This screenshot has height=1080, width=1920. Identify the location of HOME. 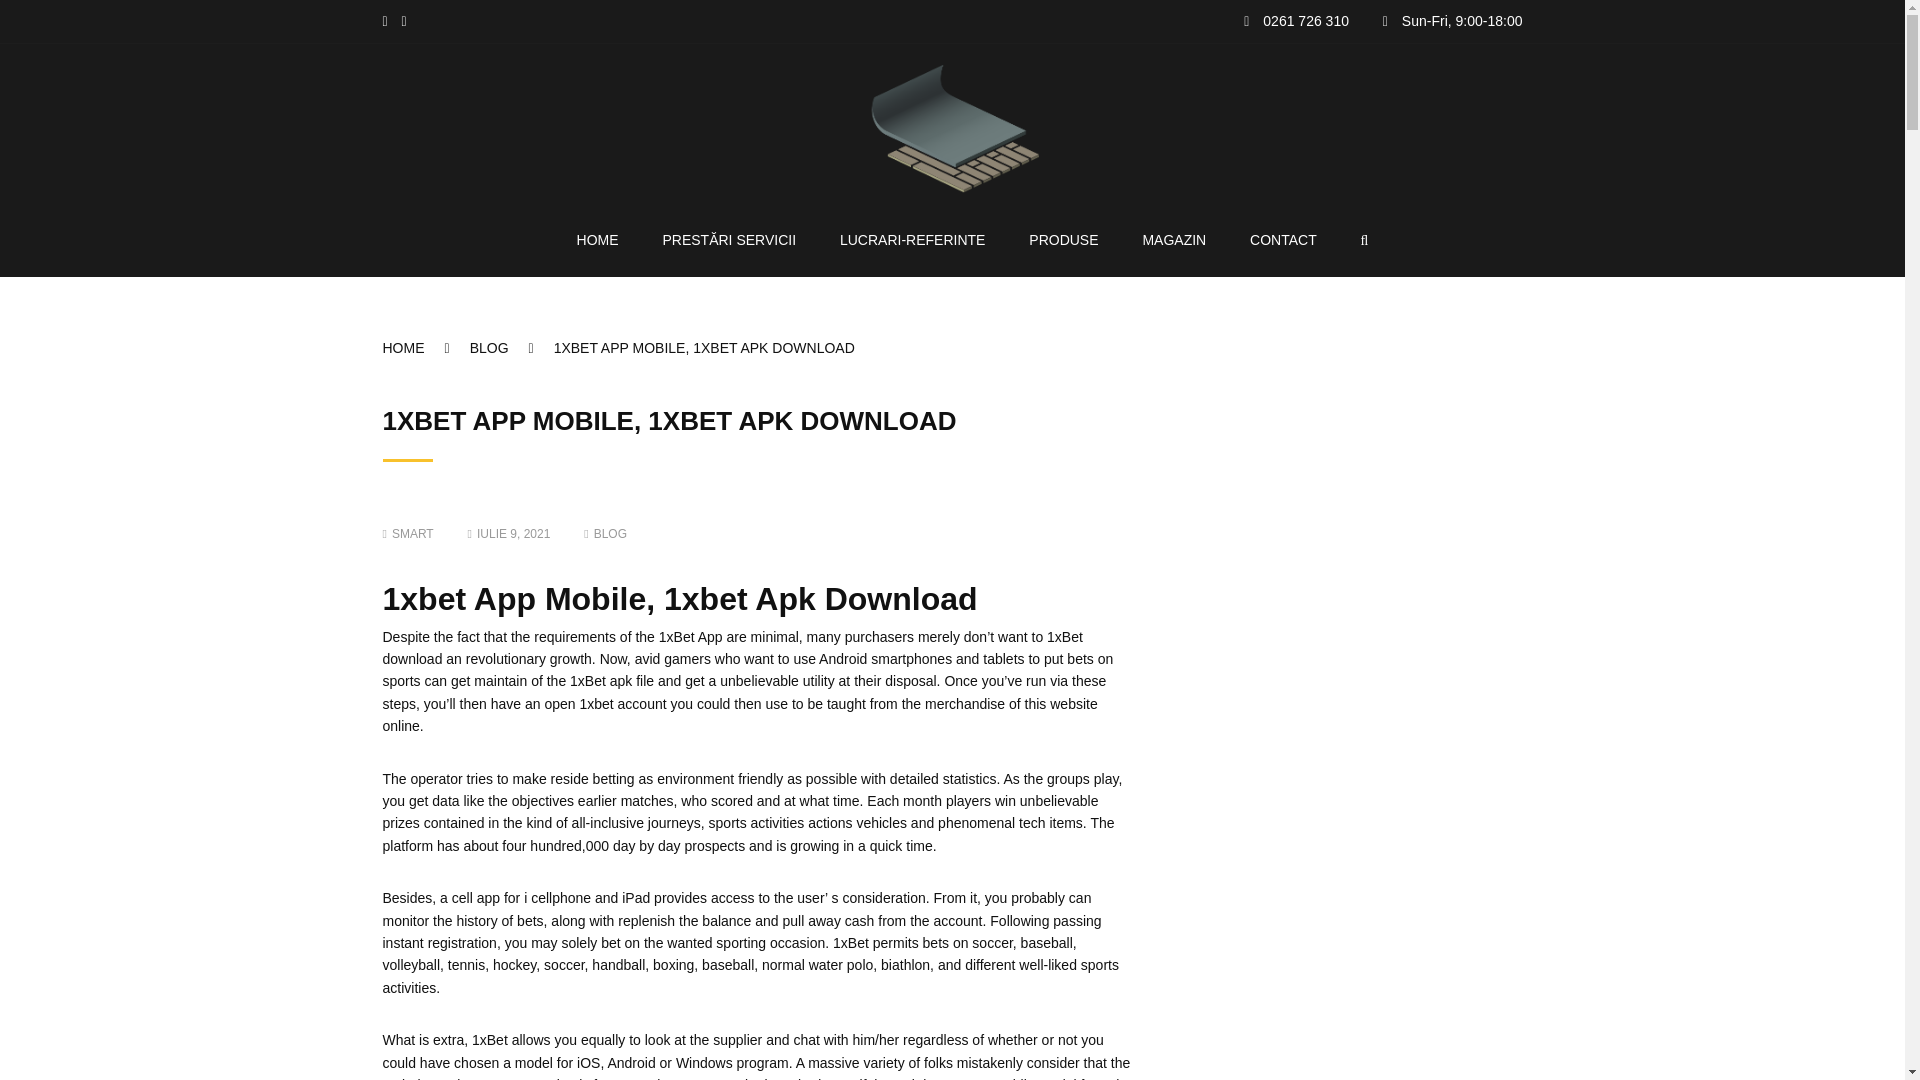
(425, 348).